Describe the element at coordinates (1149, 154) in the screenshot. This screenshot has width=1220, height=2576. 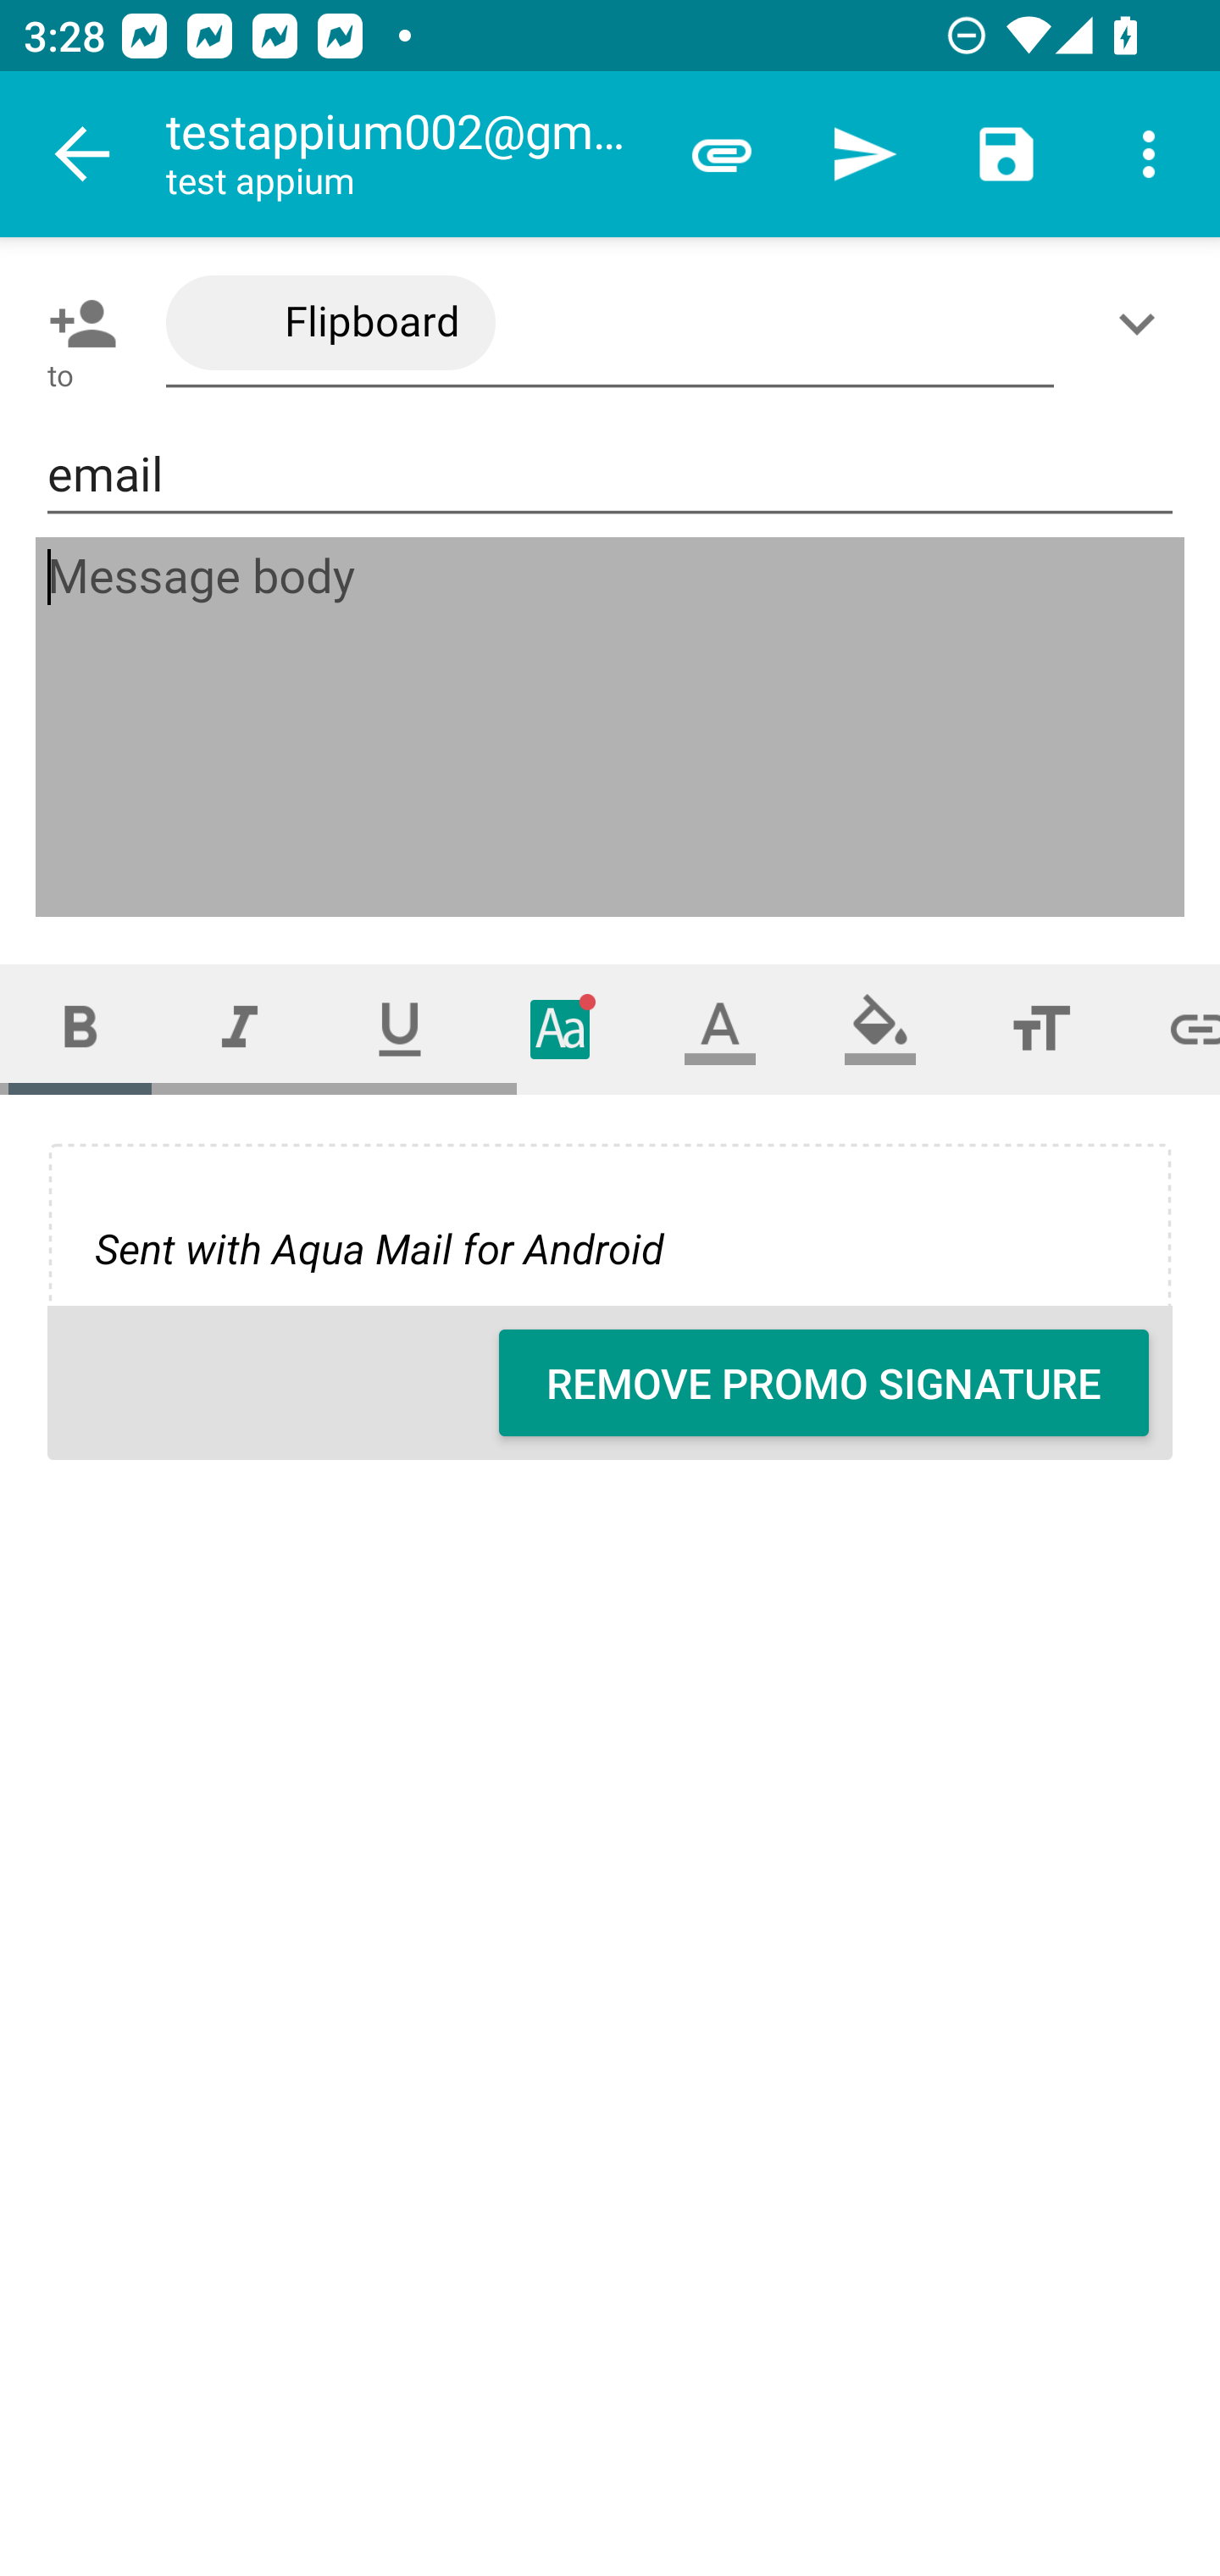
I see `More options` at that location.